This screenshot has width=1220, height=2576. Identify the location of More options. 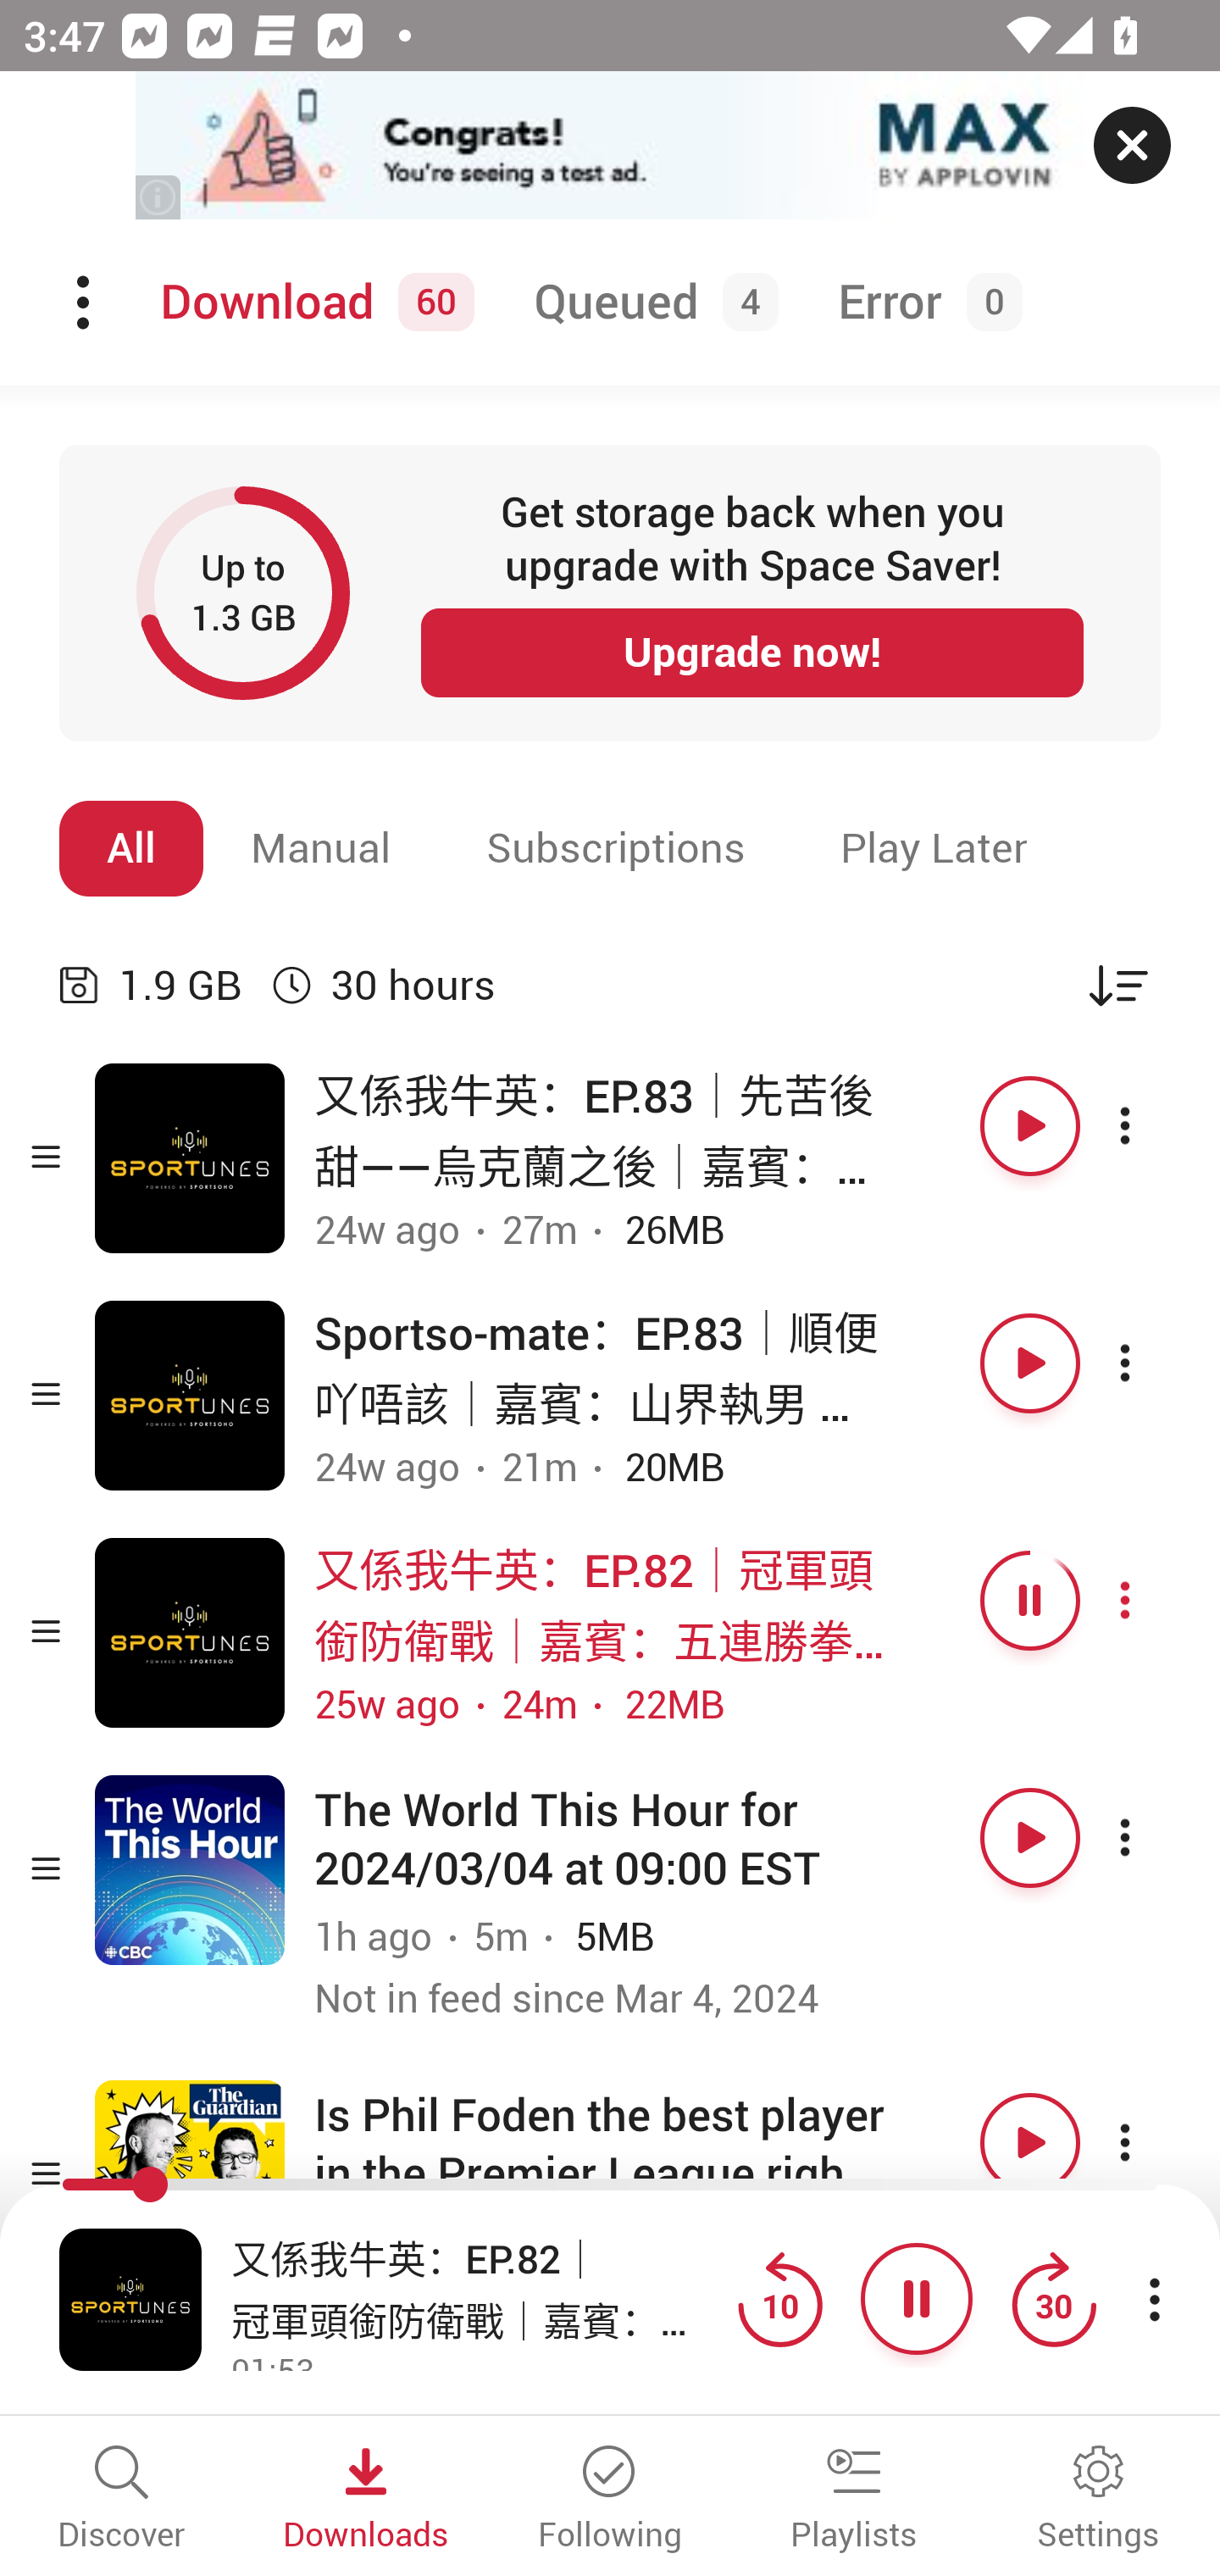
(1154, 1600).